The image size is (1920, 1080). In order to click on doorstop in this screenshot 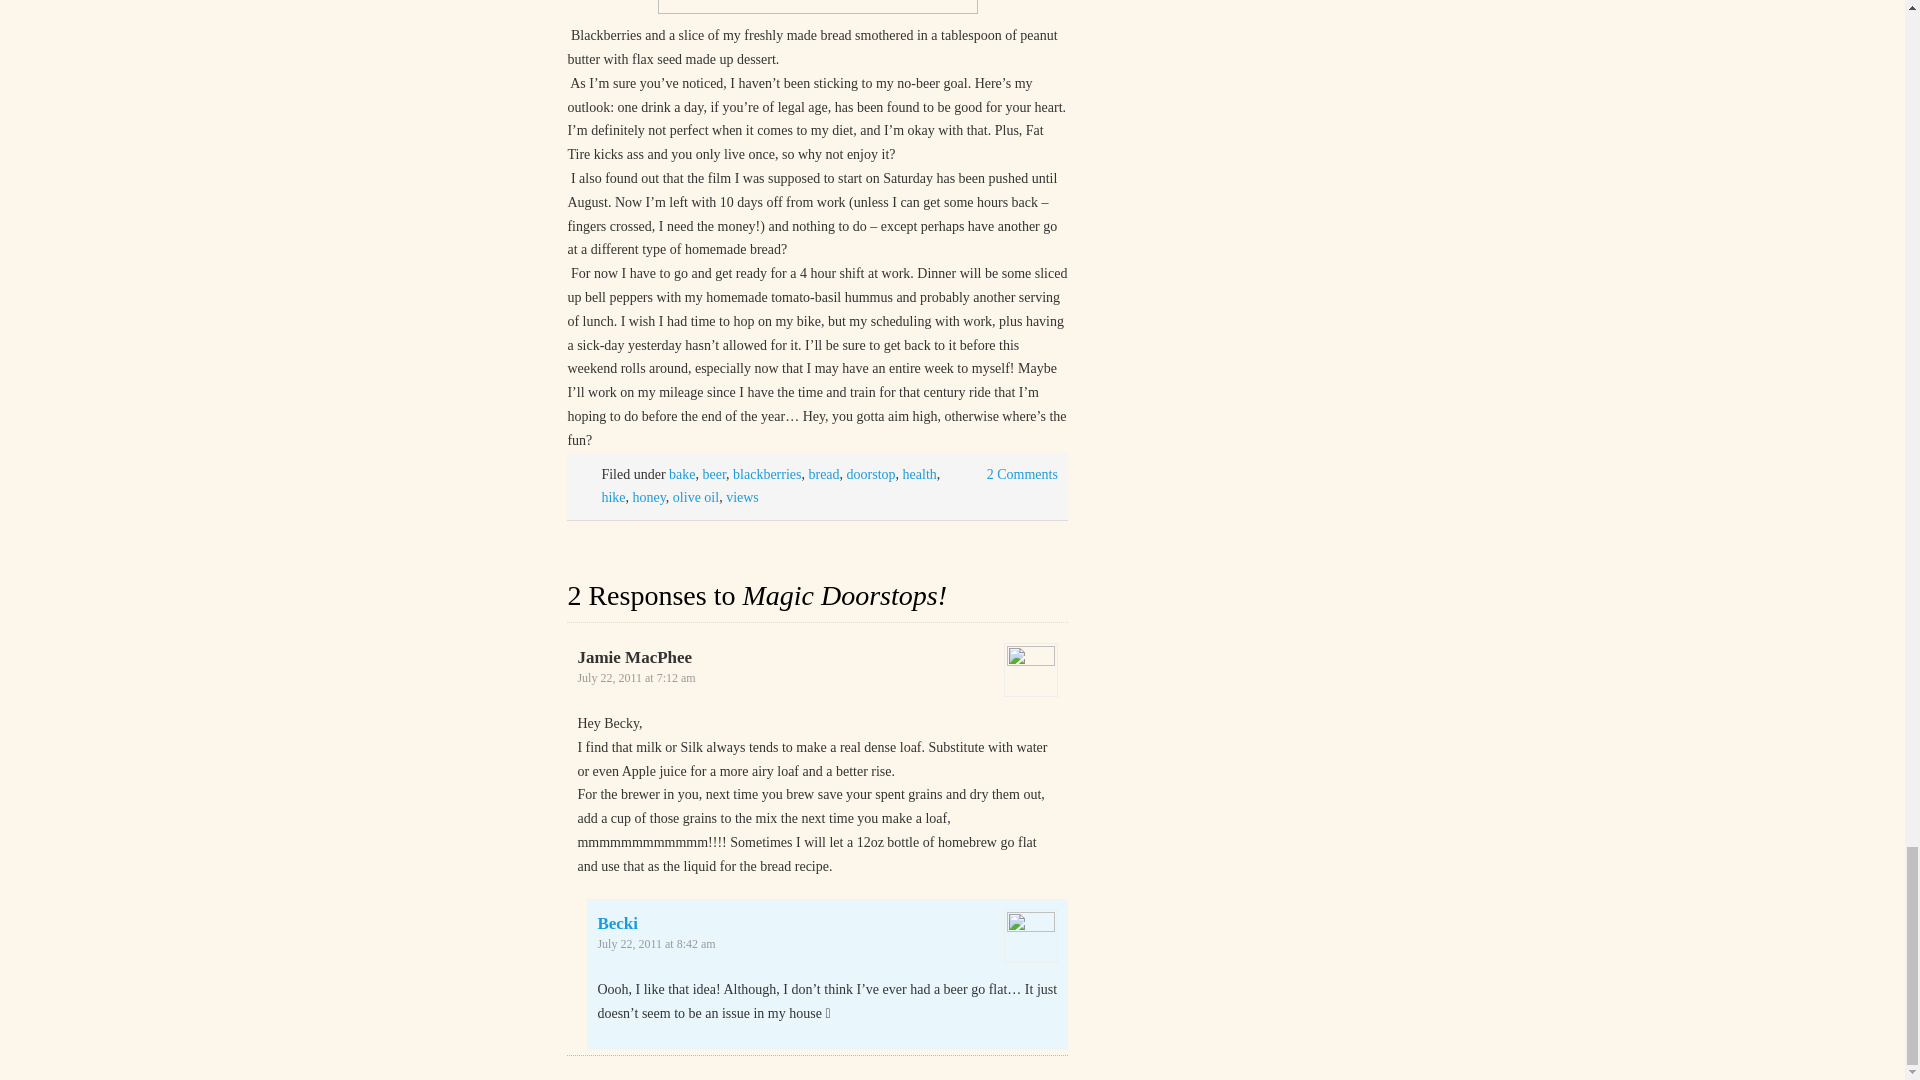, I will do `click(871, 474)`.